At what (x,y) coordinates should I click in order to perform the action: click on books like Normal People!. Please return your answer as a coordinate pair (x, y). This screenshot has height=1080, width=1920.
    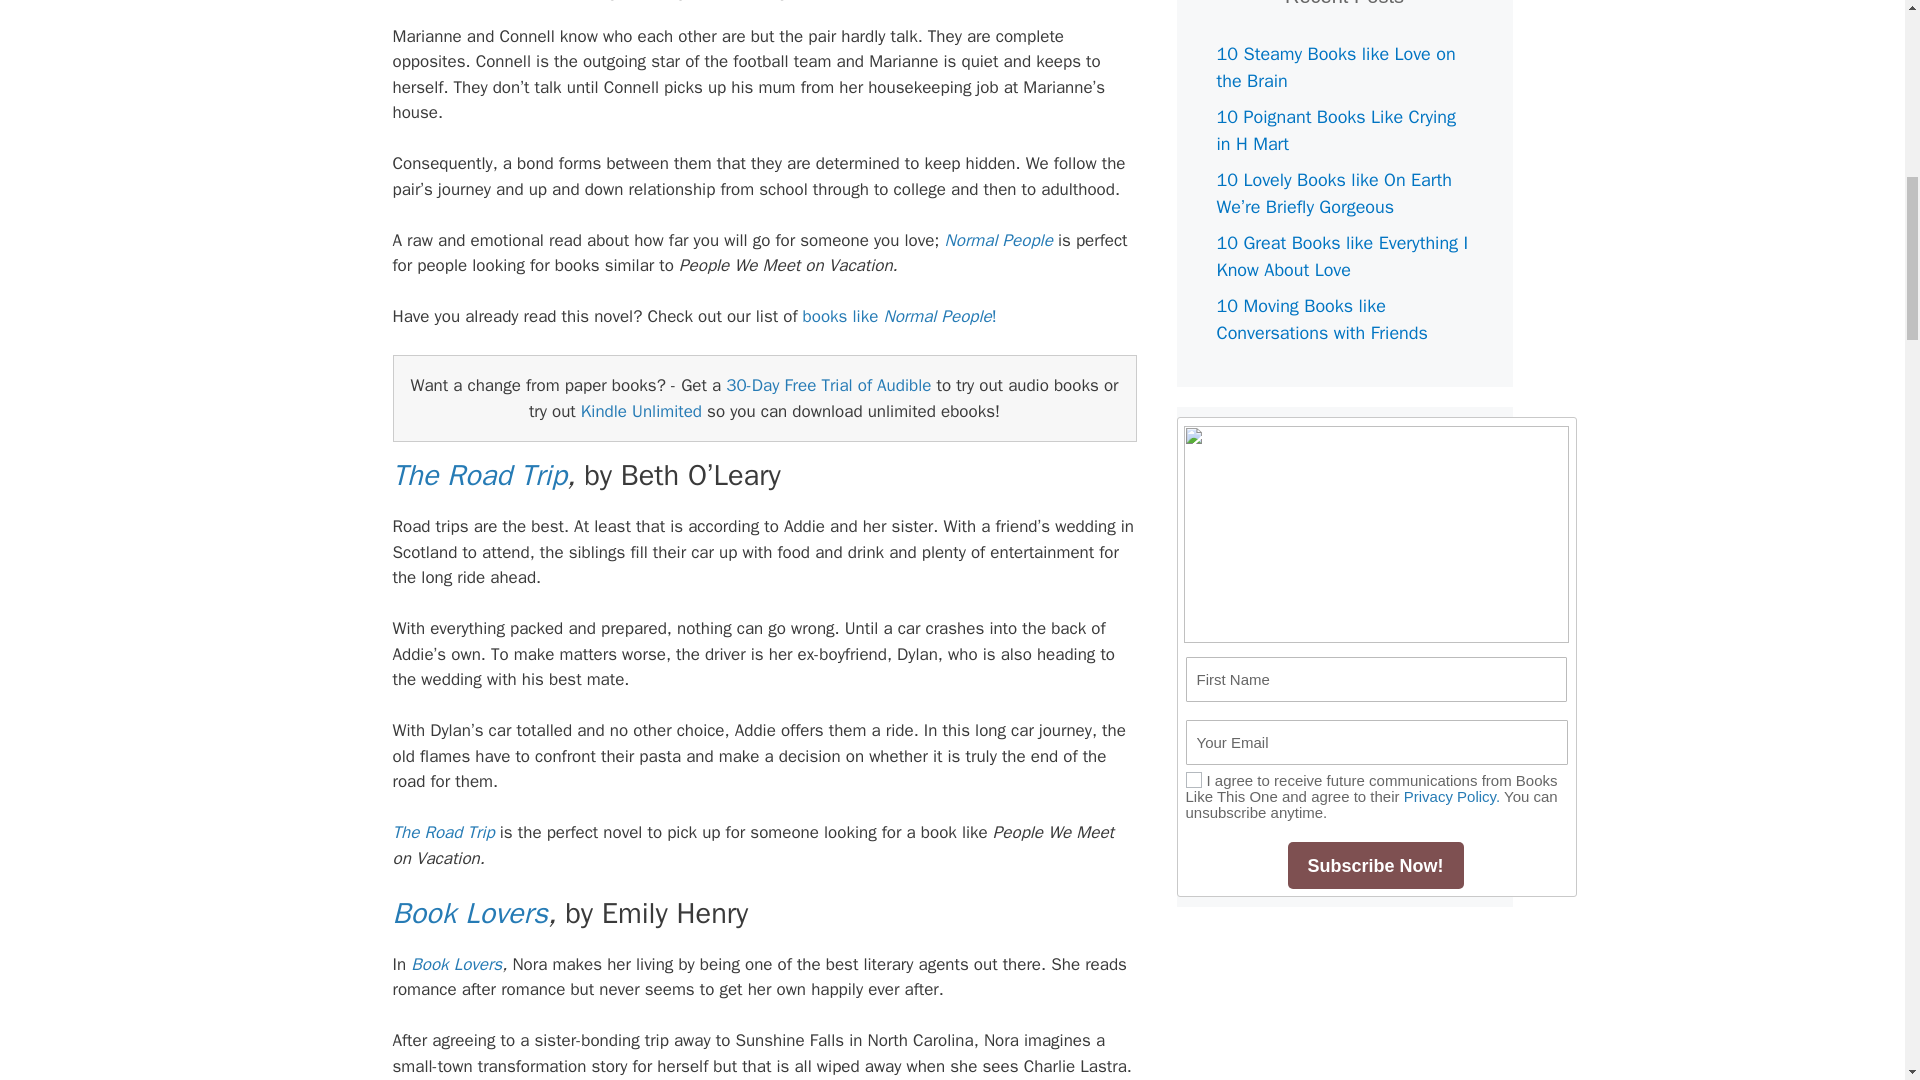
    Looking at the image, I should click on (899, 316).